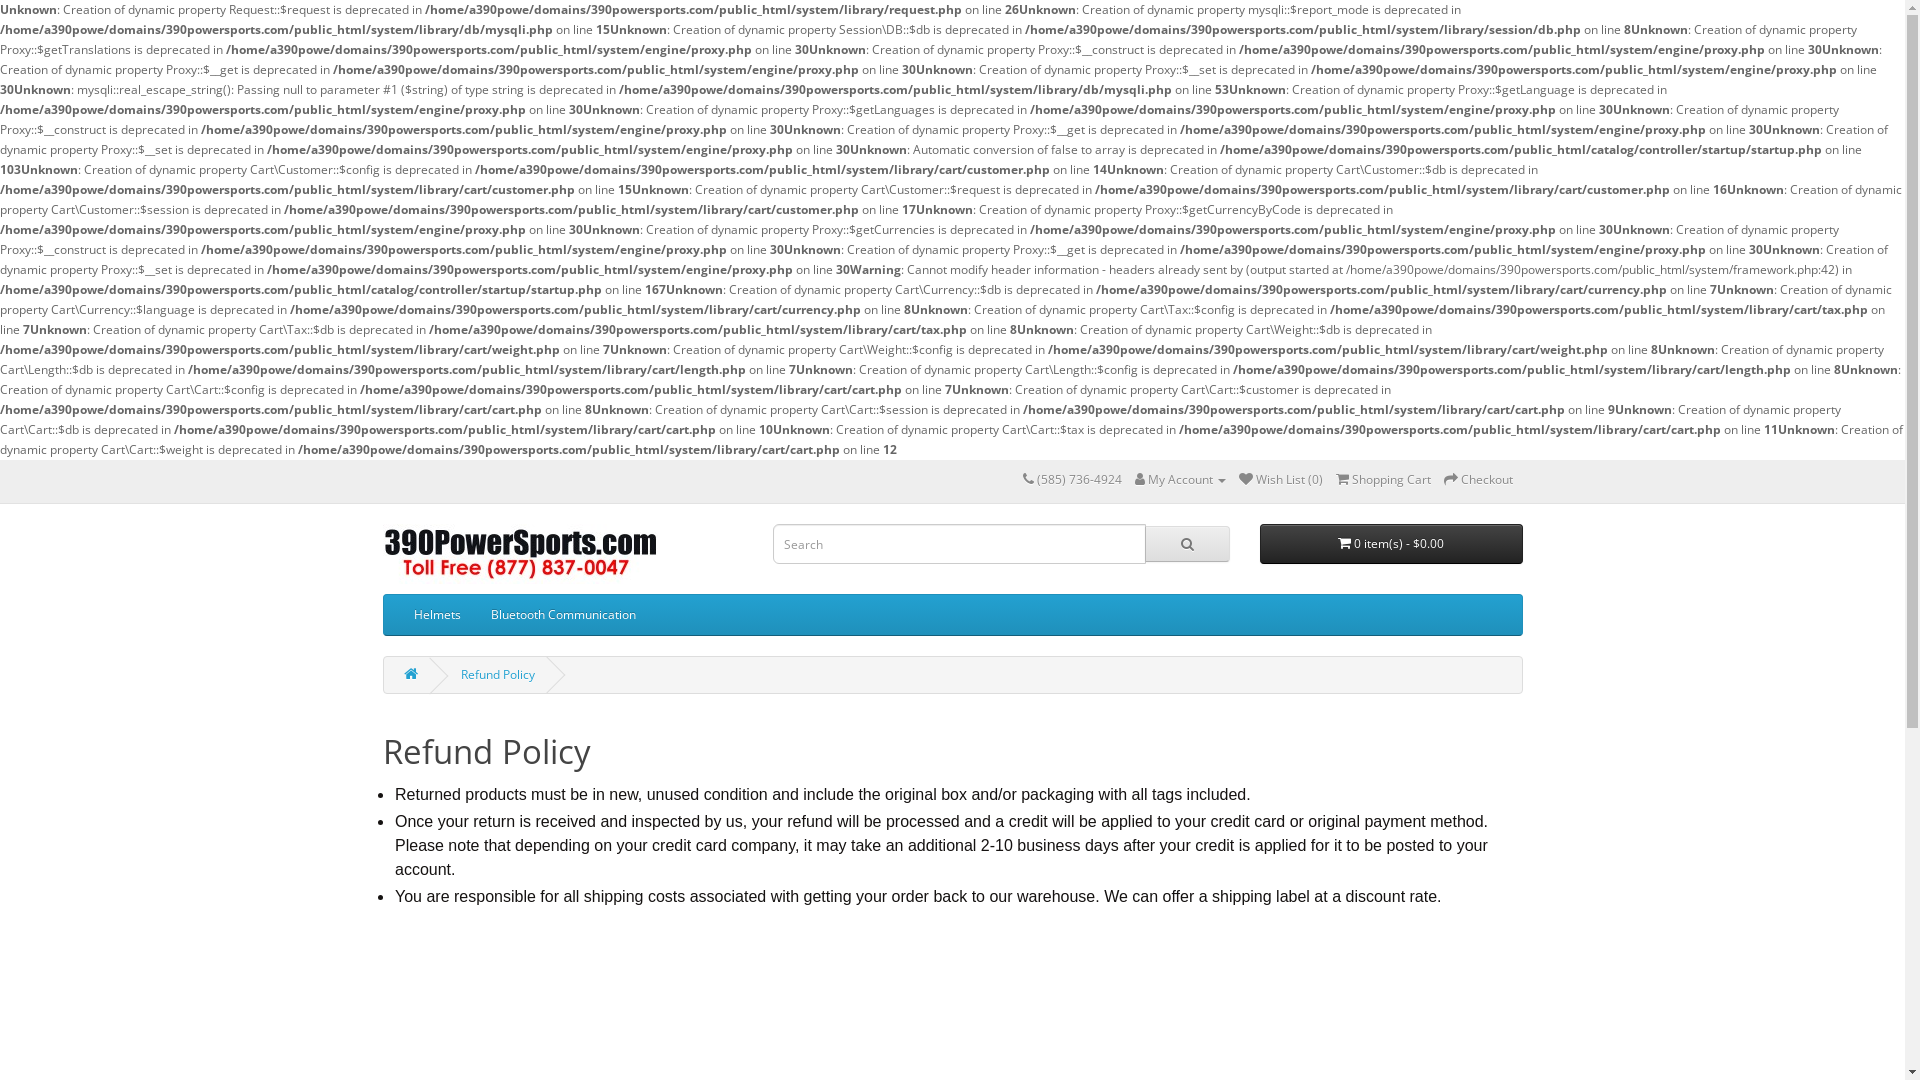  What do you see at coordinates (497, 674) in the screenshot?
I see `Refund Policy` at bounding box center [497, 674].